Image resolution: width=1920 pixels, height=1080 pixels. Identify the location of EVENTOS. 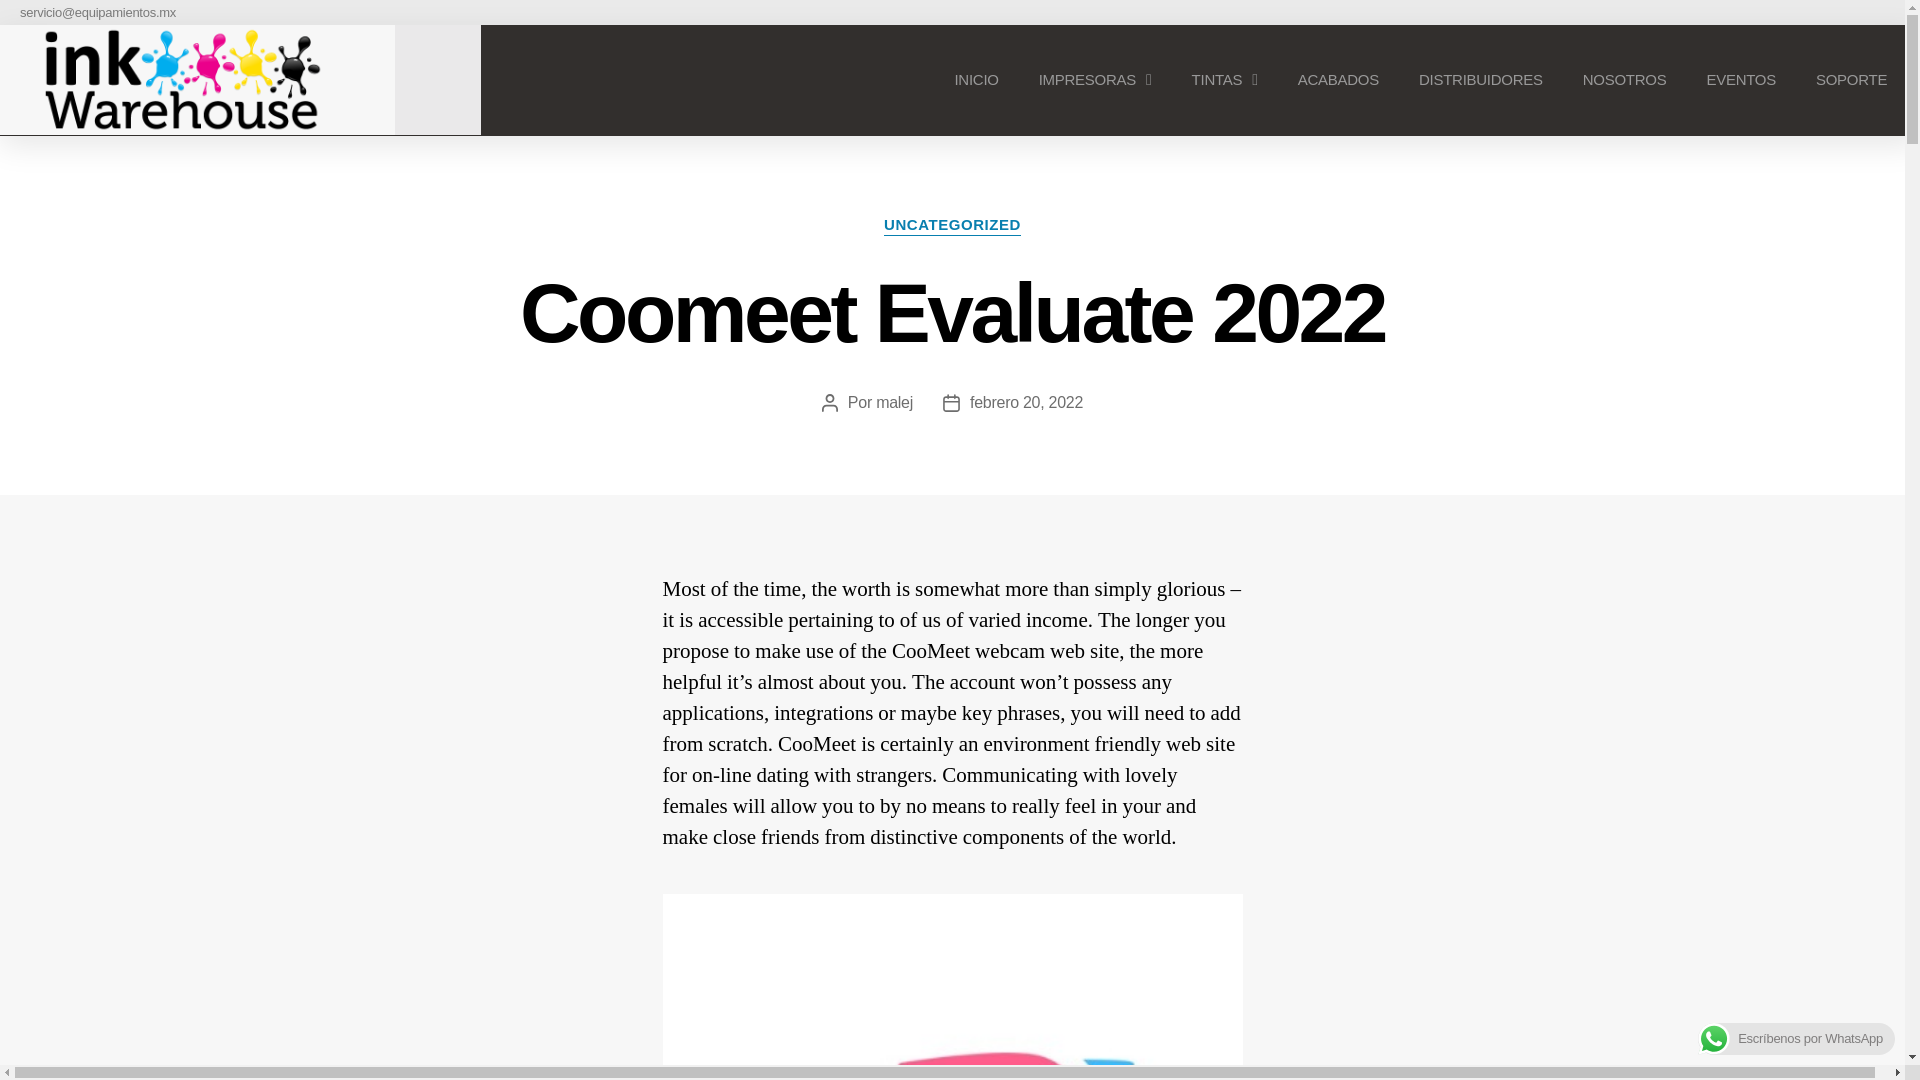
(1740, 80).